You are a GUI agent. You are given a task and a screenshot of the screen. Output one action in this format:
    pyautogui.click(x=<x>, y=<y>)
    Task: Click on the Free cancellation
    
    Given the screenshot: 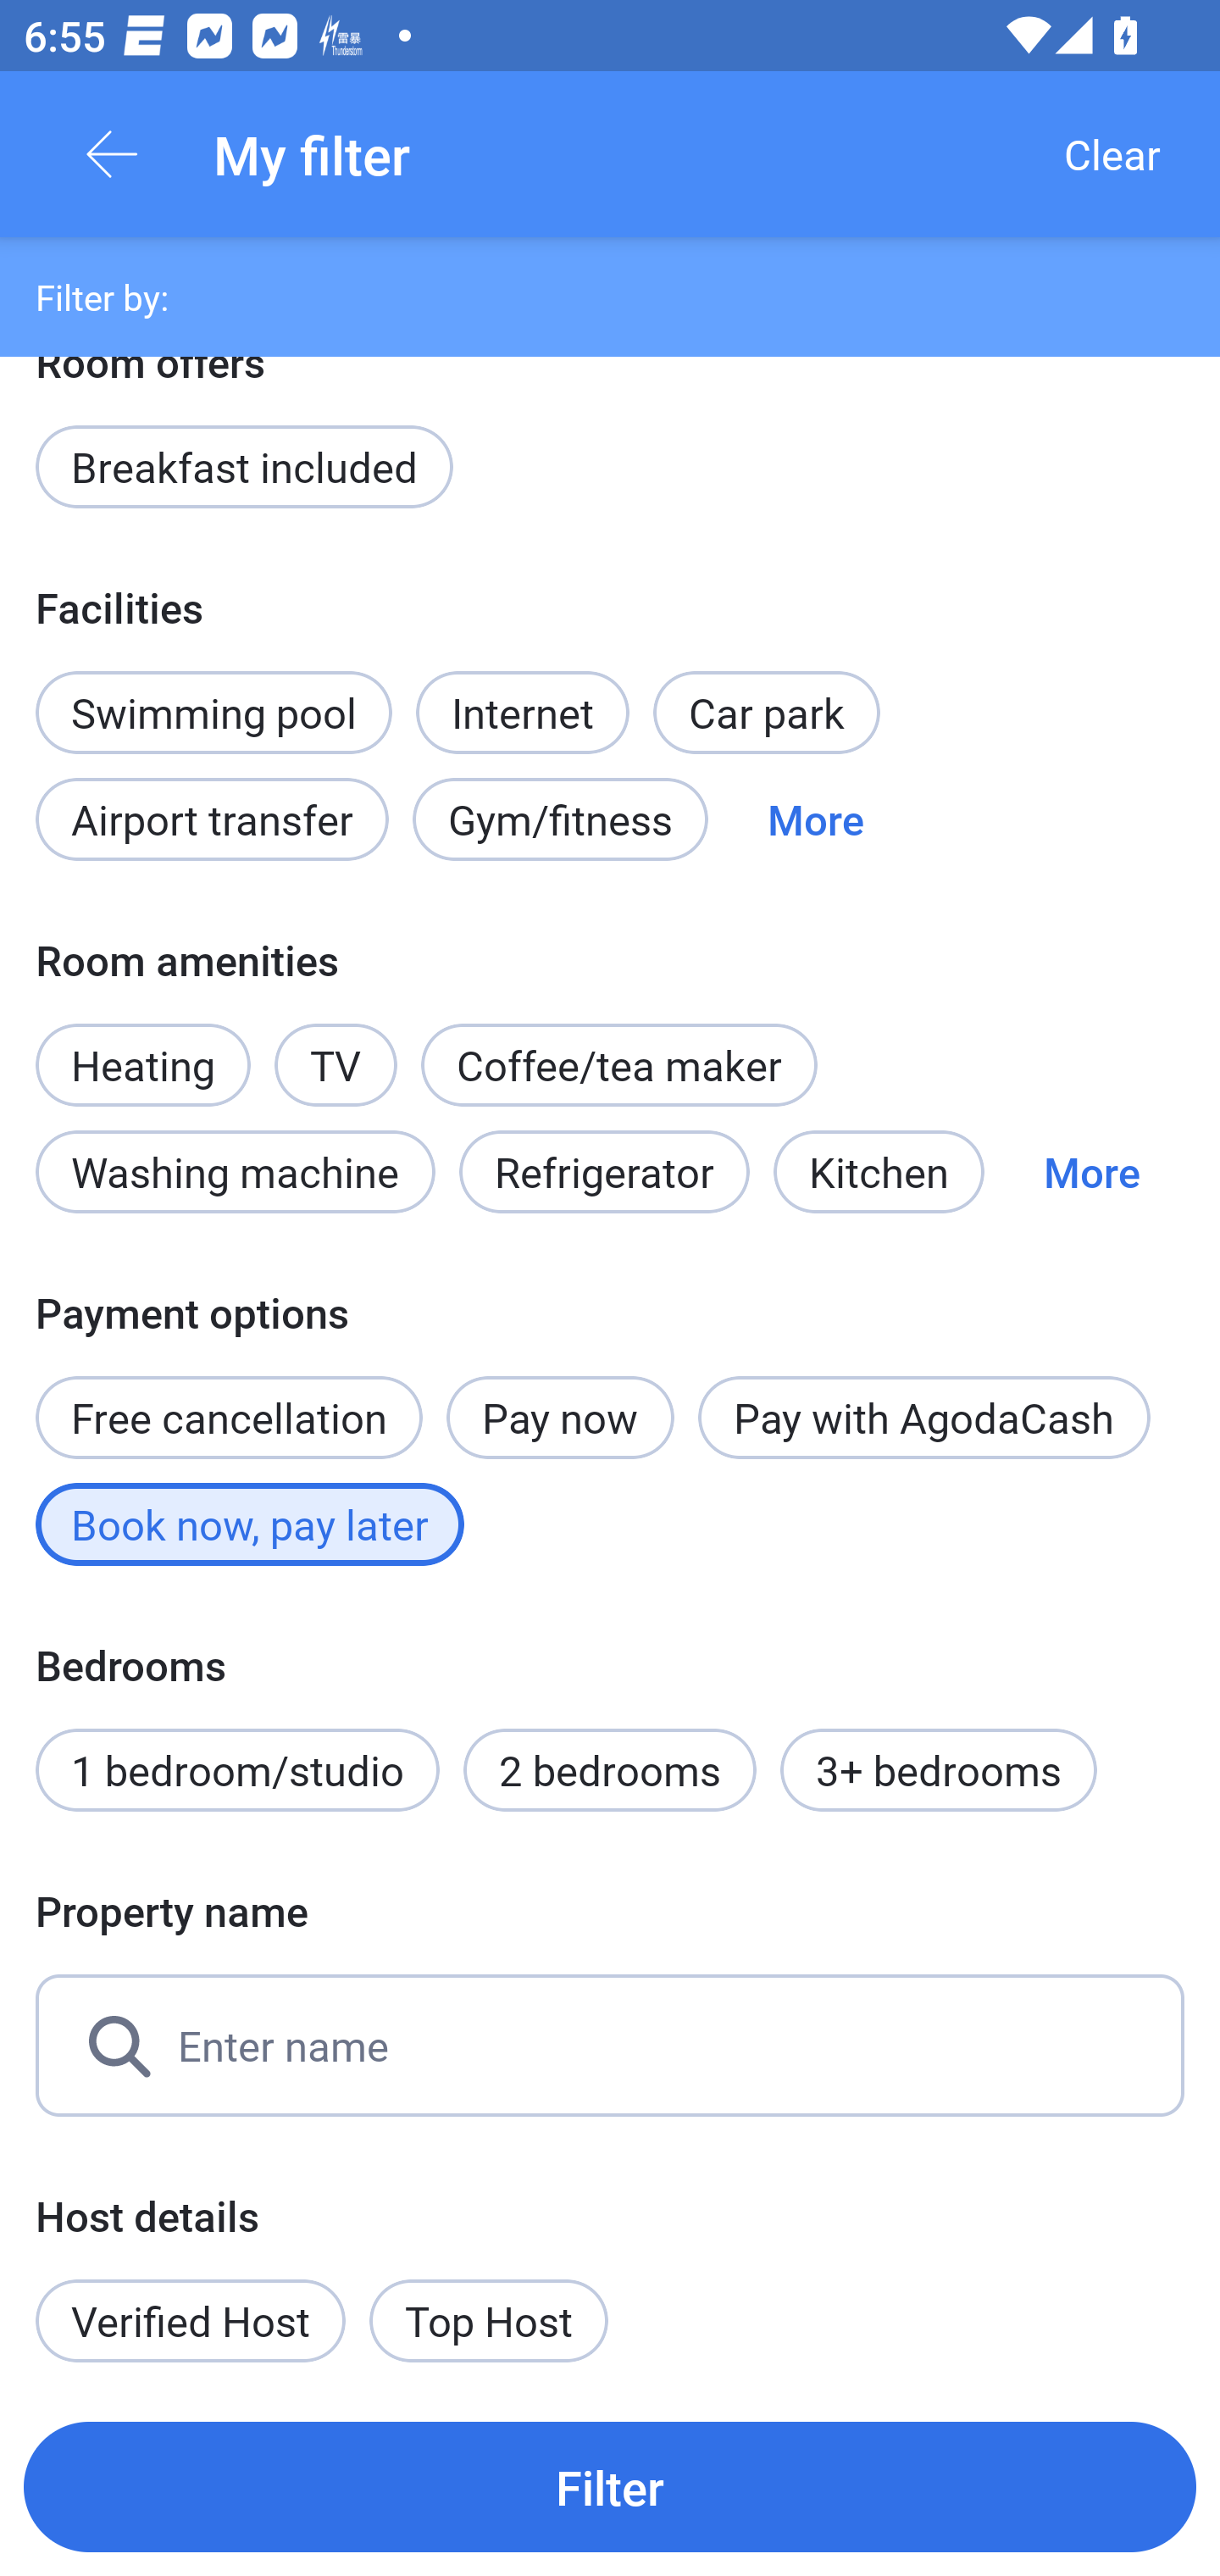 What is the action you would take?
    pyautogui.click(x=229, y=1400)
    